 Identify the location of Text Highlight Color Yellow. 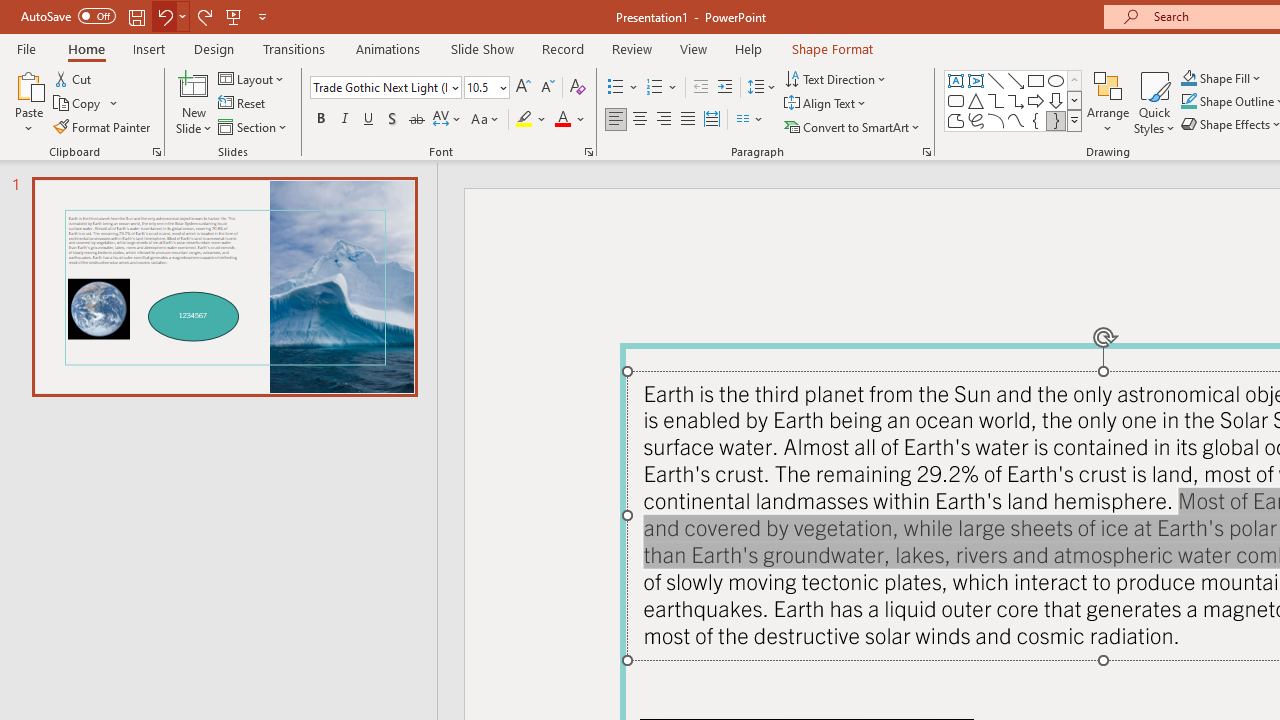
(524, 120).